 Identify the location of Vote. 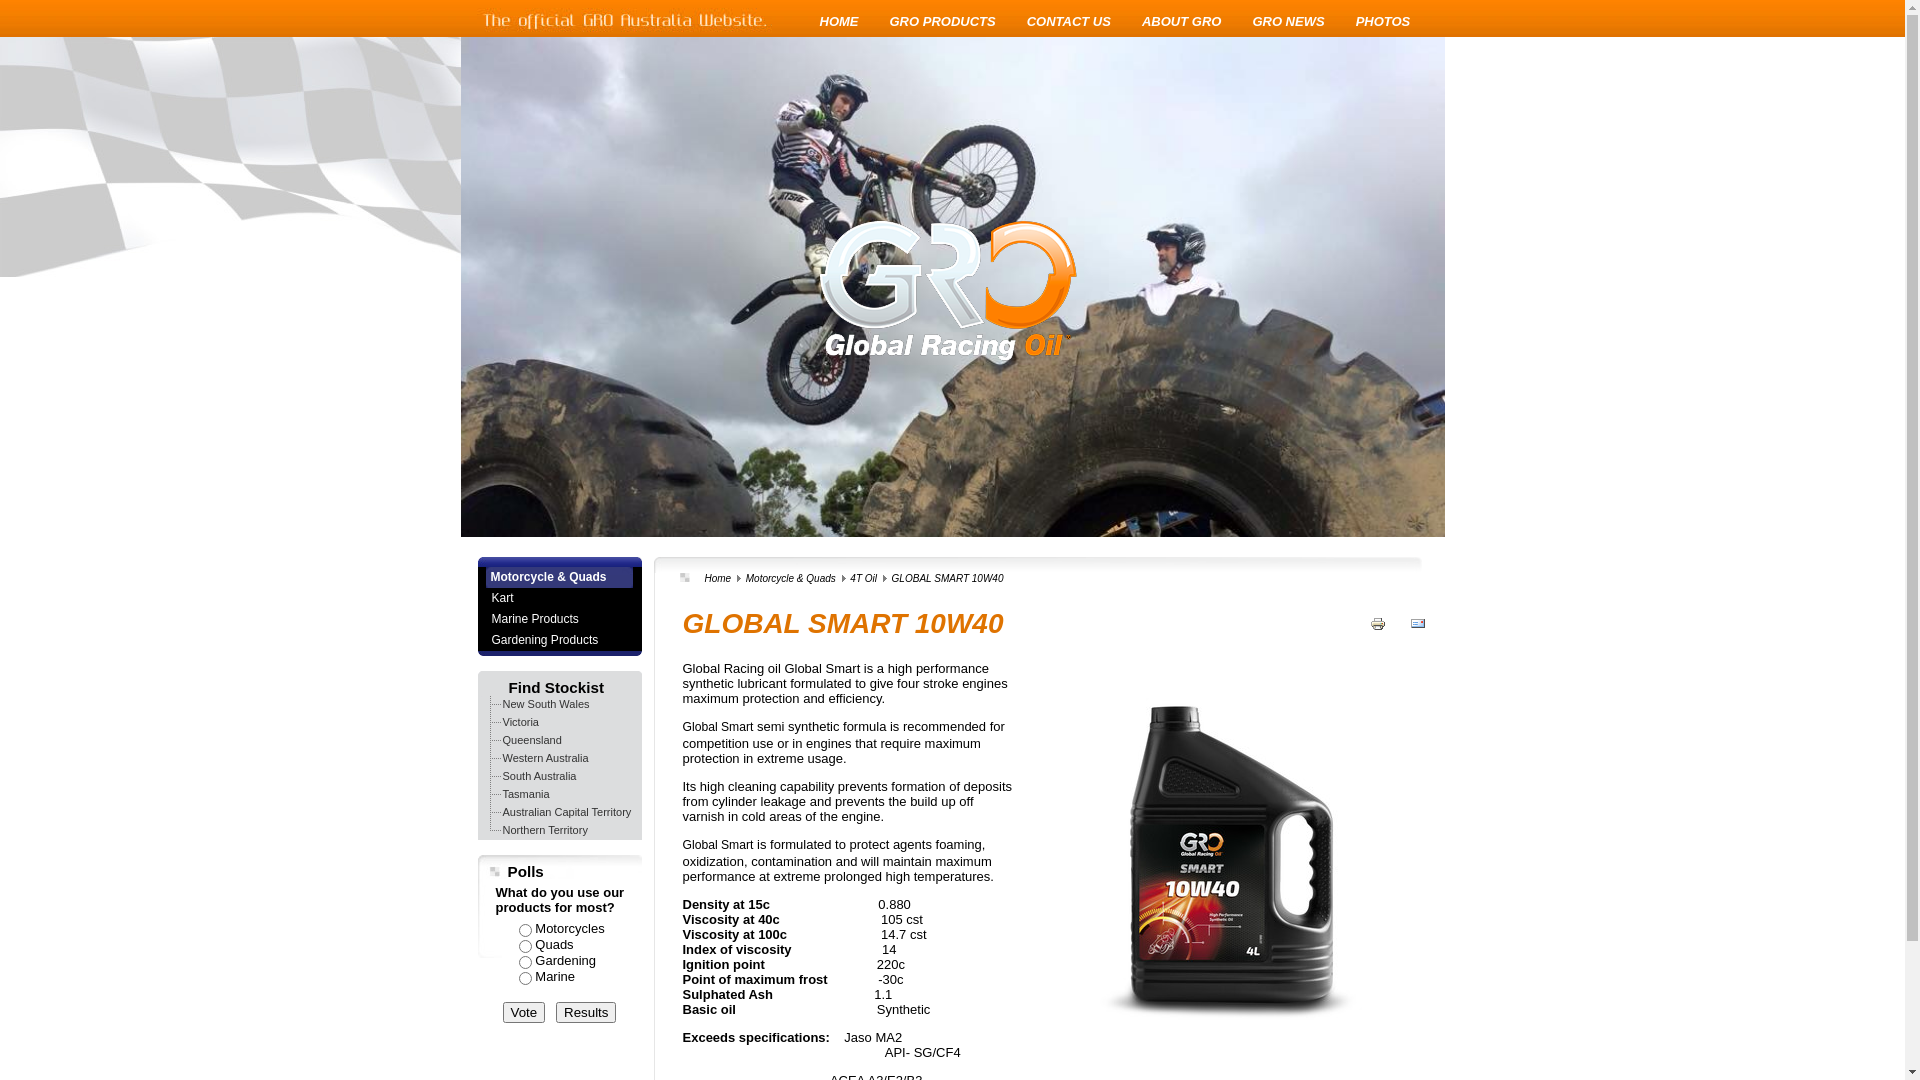
(524, 1012).